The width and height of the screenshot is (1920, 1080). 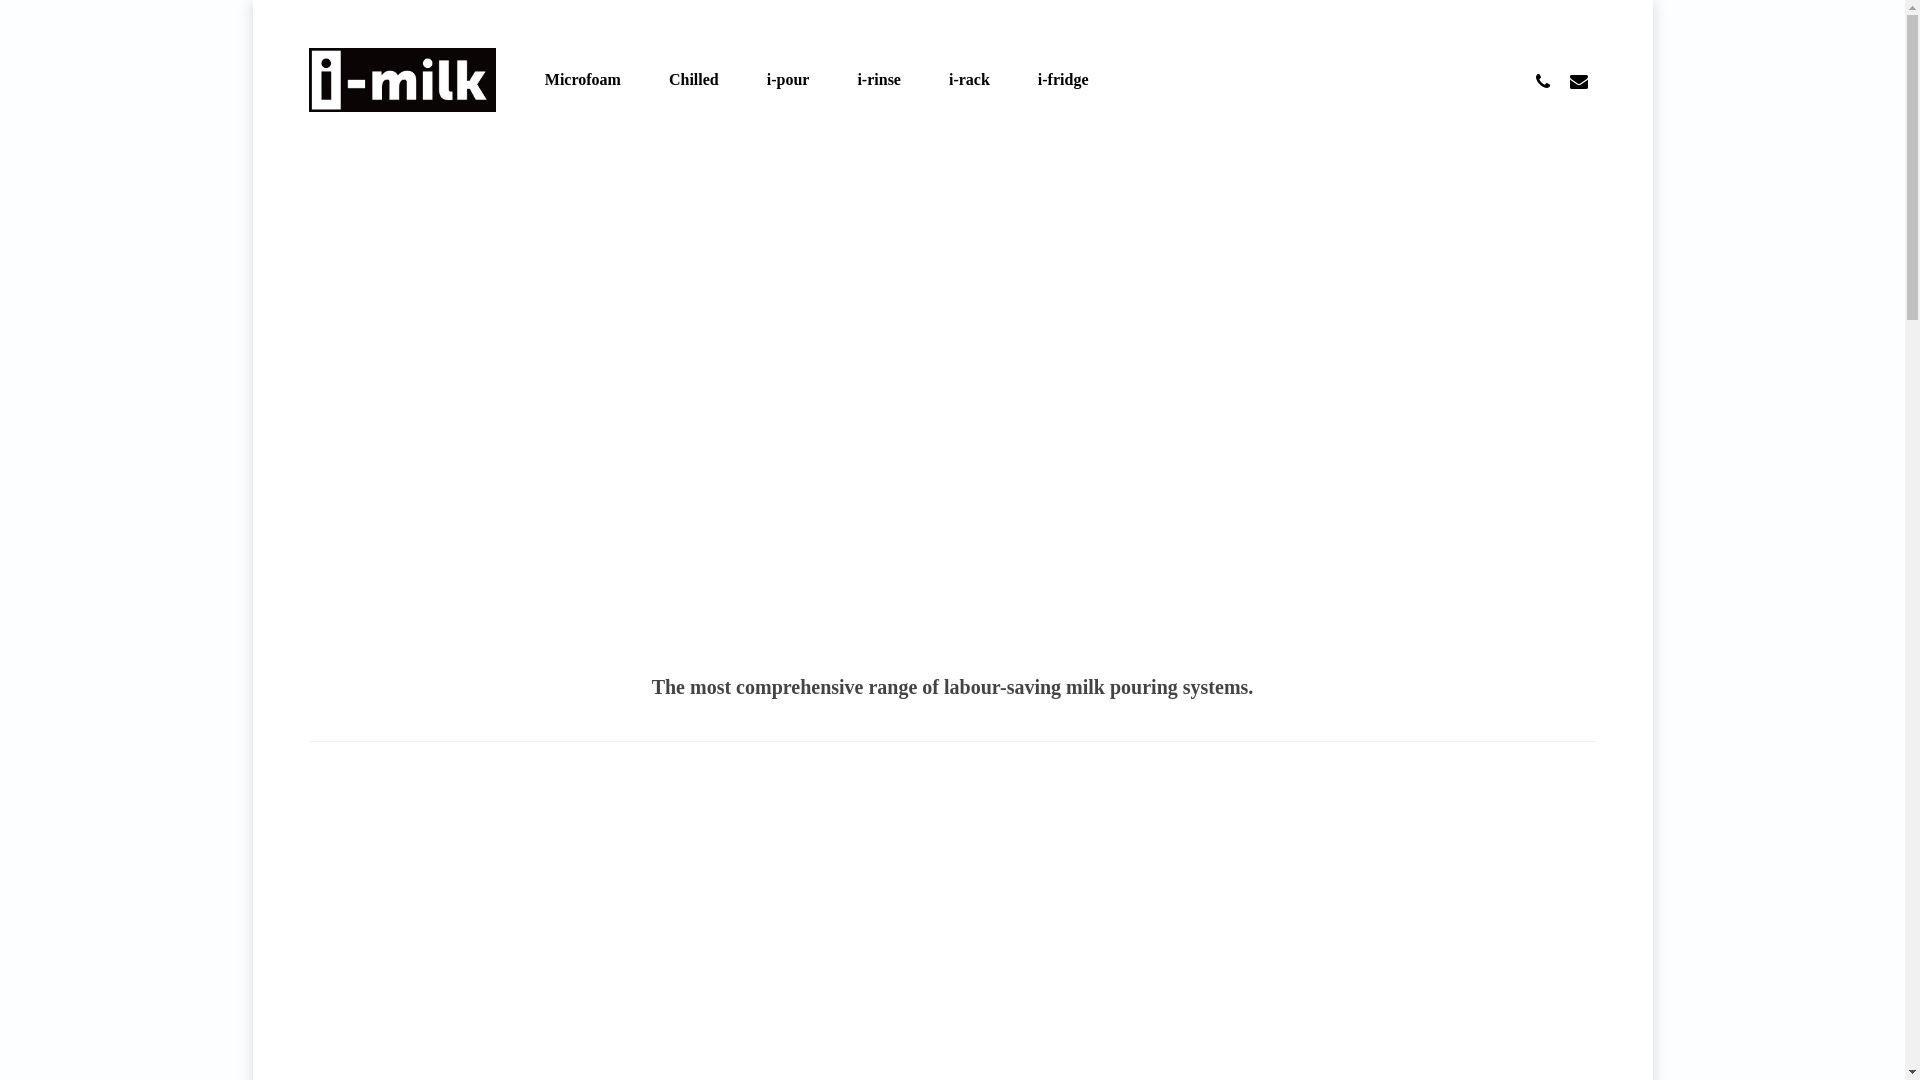 What do you see at coordinates (1080, 947) in the screenshot?
I see `SEE PHOTO GALLERY` at bounding box center [1080, 947].